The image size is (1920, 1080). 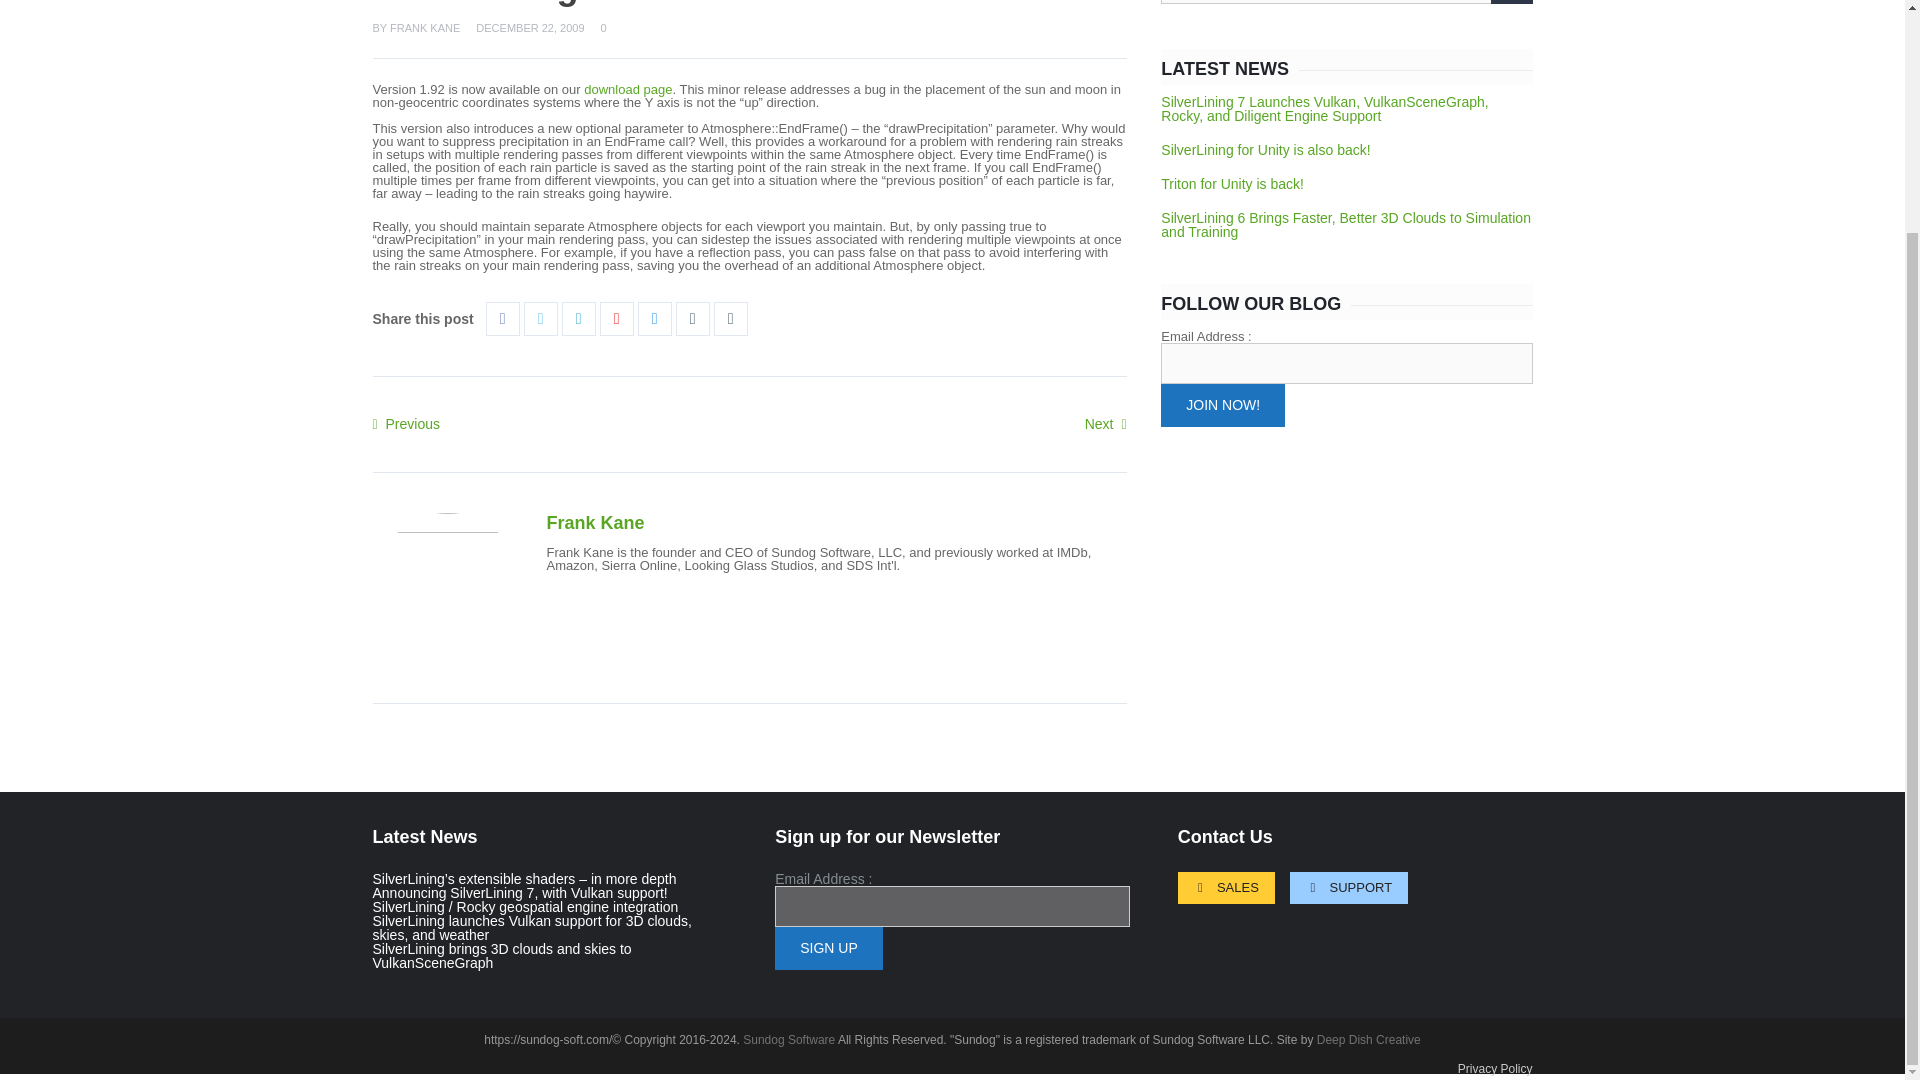 I want to click on Previous, so click(x=406, y=424).